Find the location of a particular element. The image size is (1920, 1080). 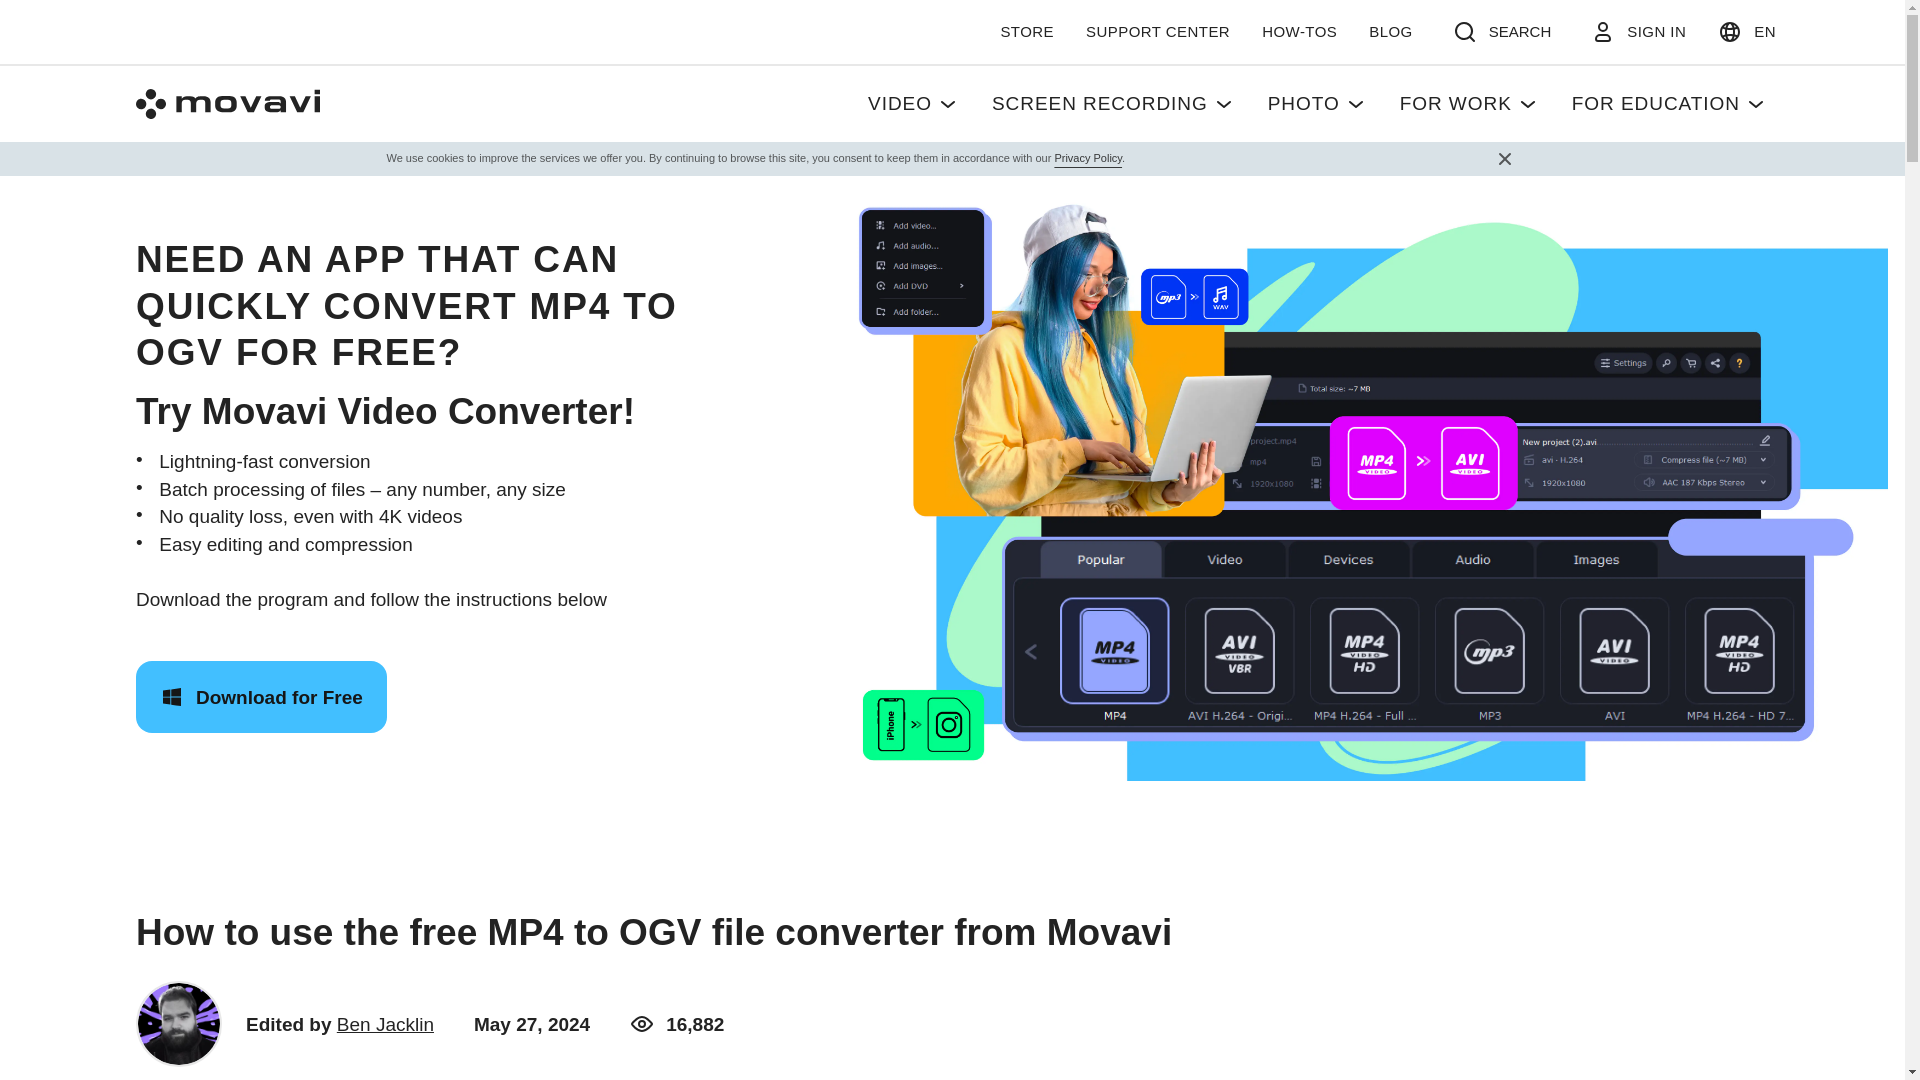

PHOTO is located at coordinates (1318, 103).